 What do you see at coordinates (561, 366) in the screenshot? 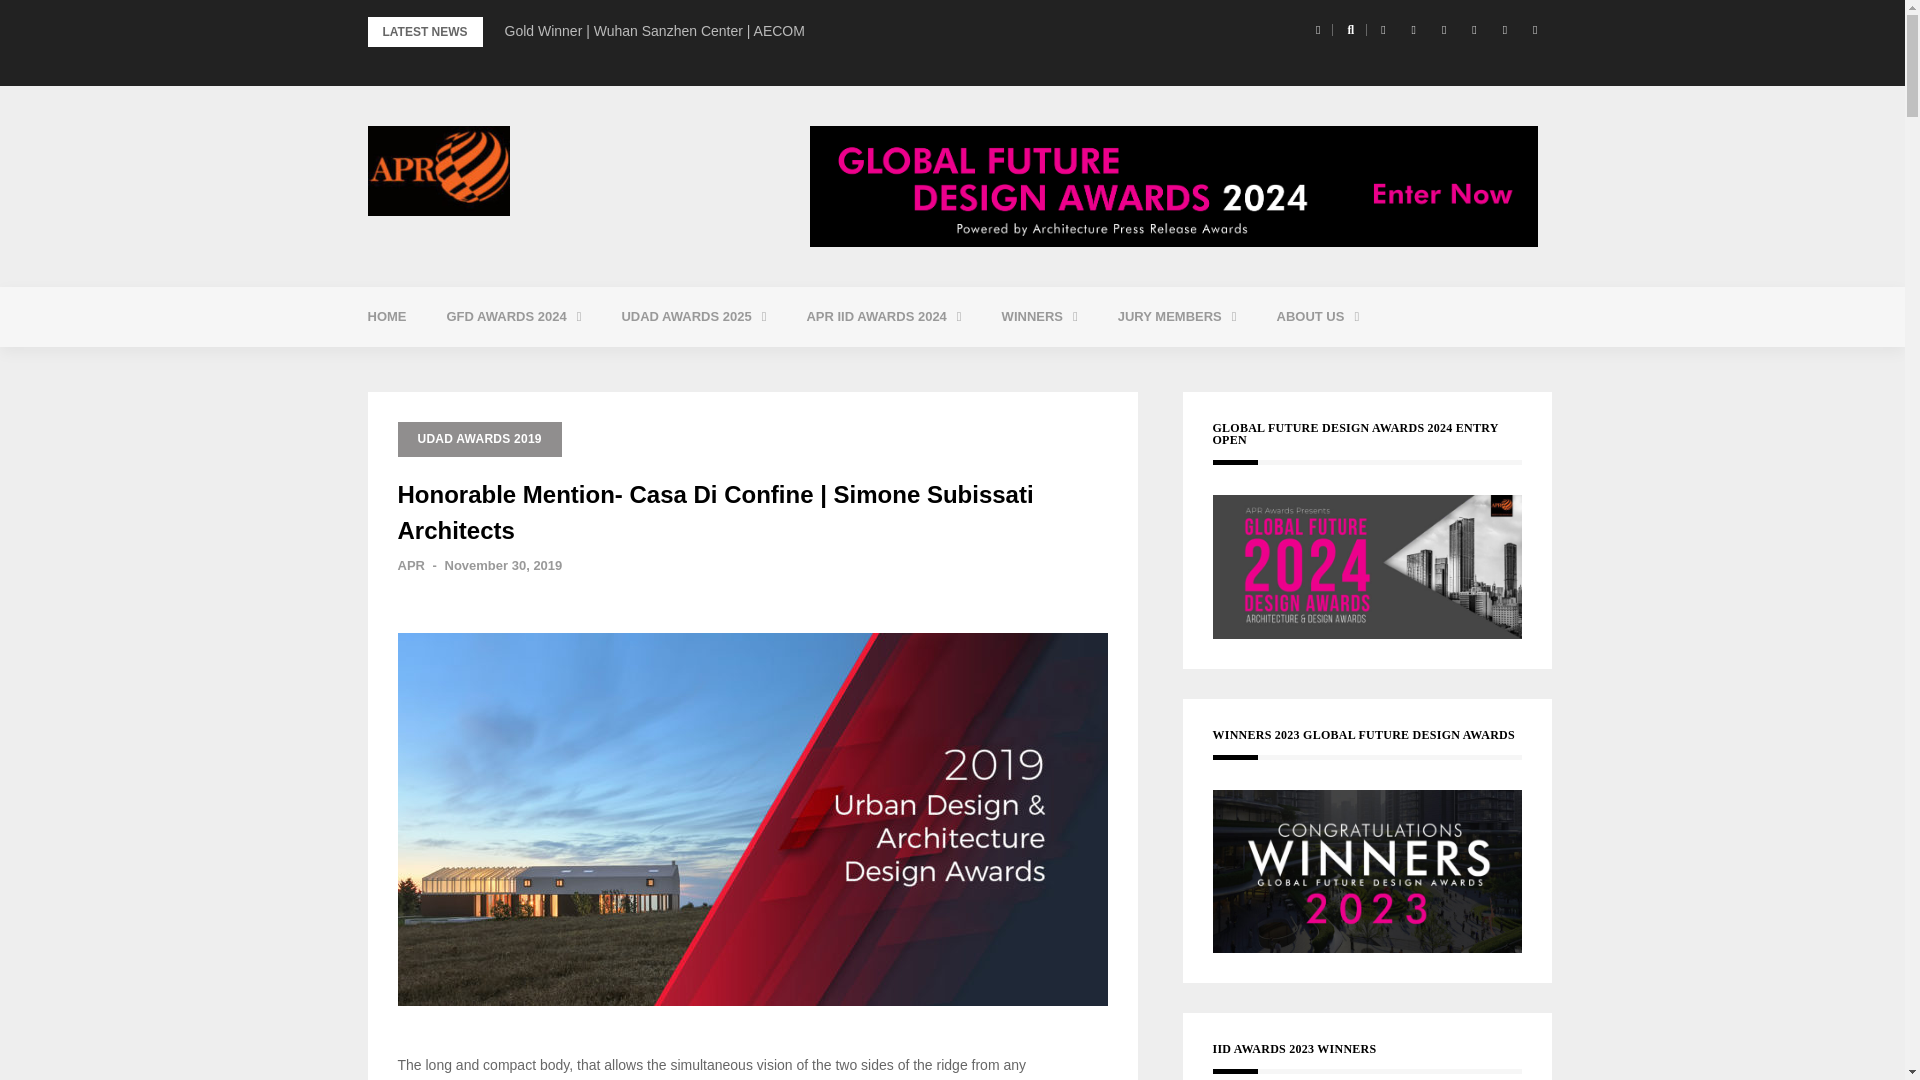
I see `GFD Awards Brief` at bounding box center [561, 366].